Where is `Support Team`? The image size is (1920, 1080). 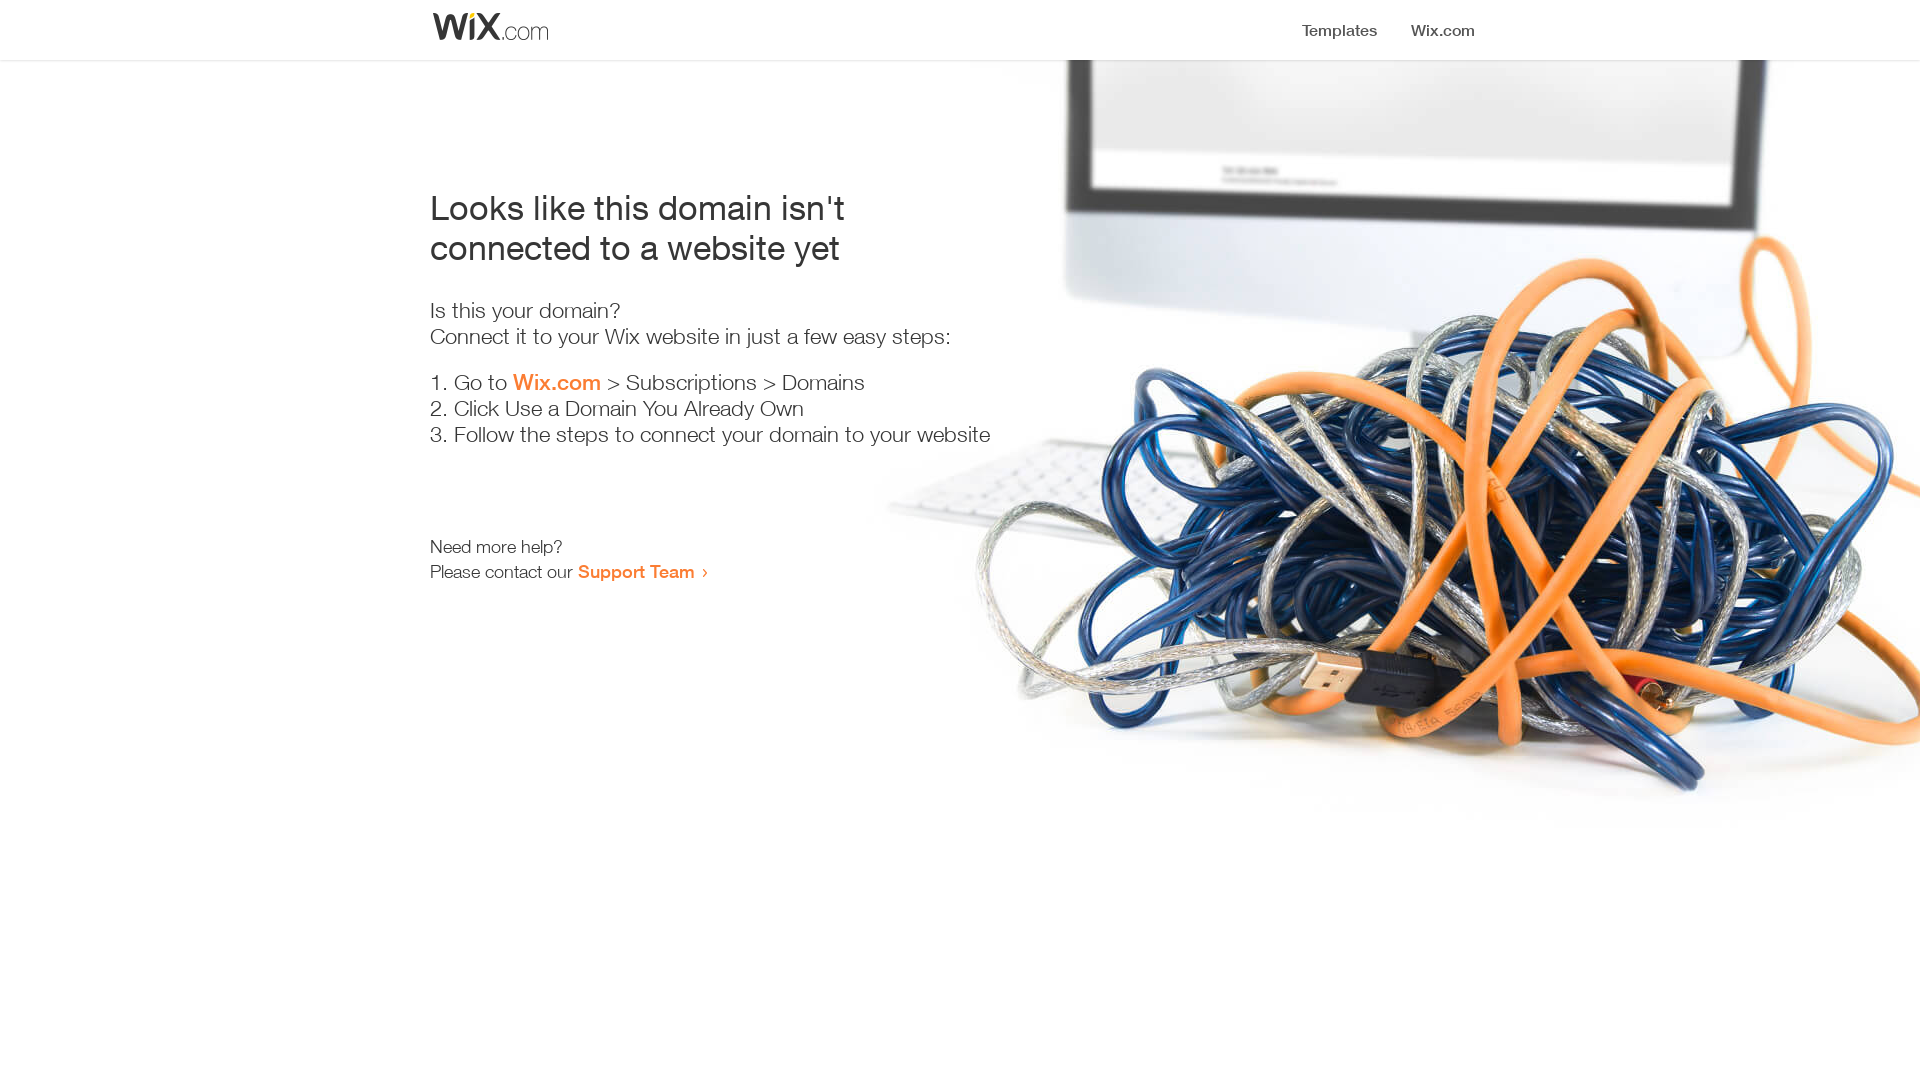 Support Team is located at coordinates (636, 571).